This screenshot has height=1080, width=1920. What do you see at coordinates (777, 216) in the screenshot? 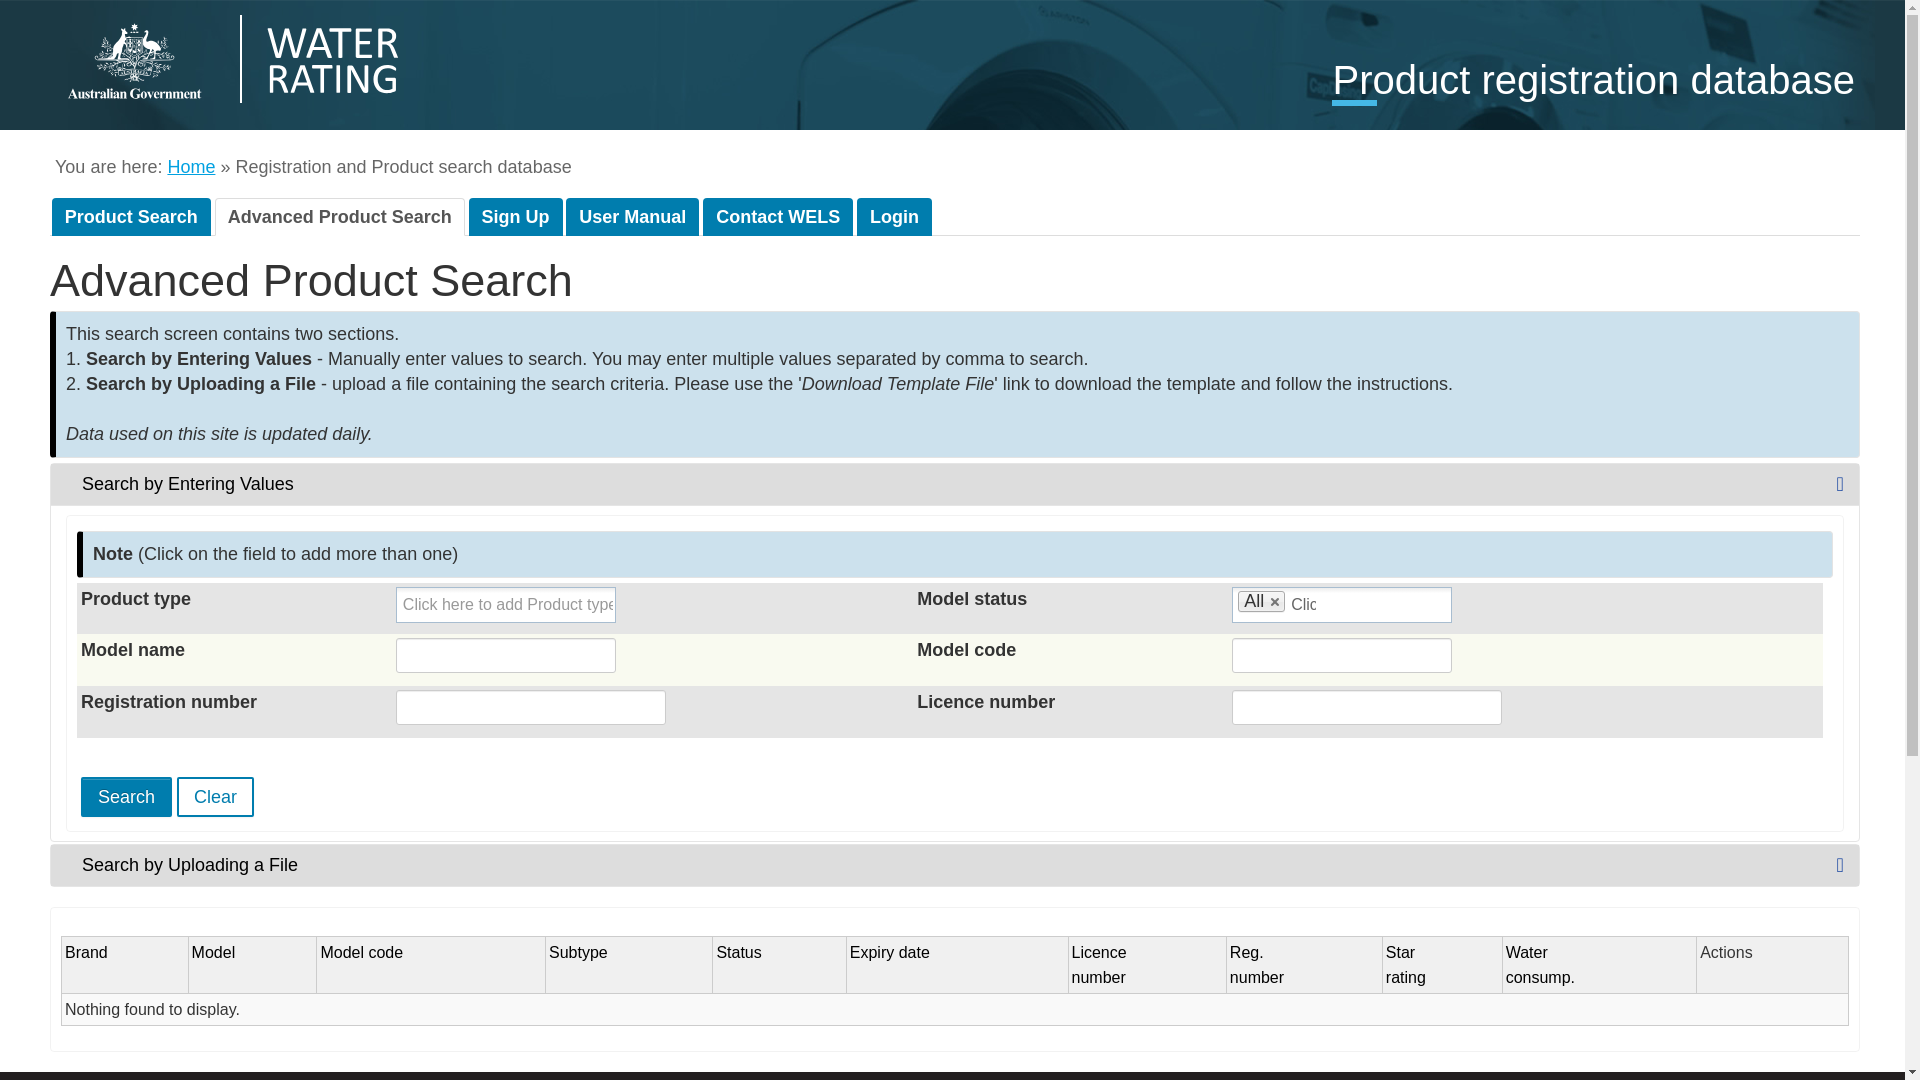
I see `Product Search` at bounding box center [777, 216].